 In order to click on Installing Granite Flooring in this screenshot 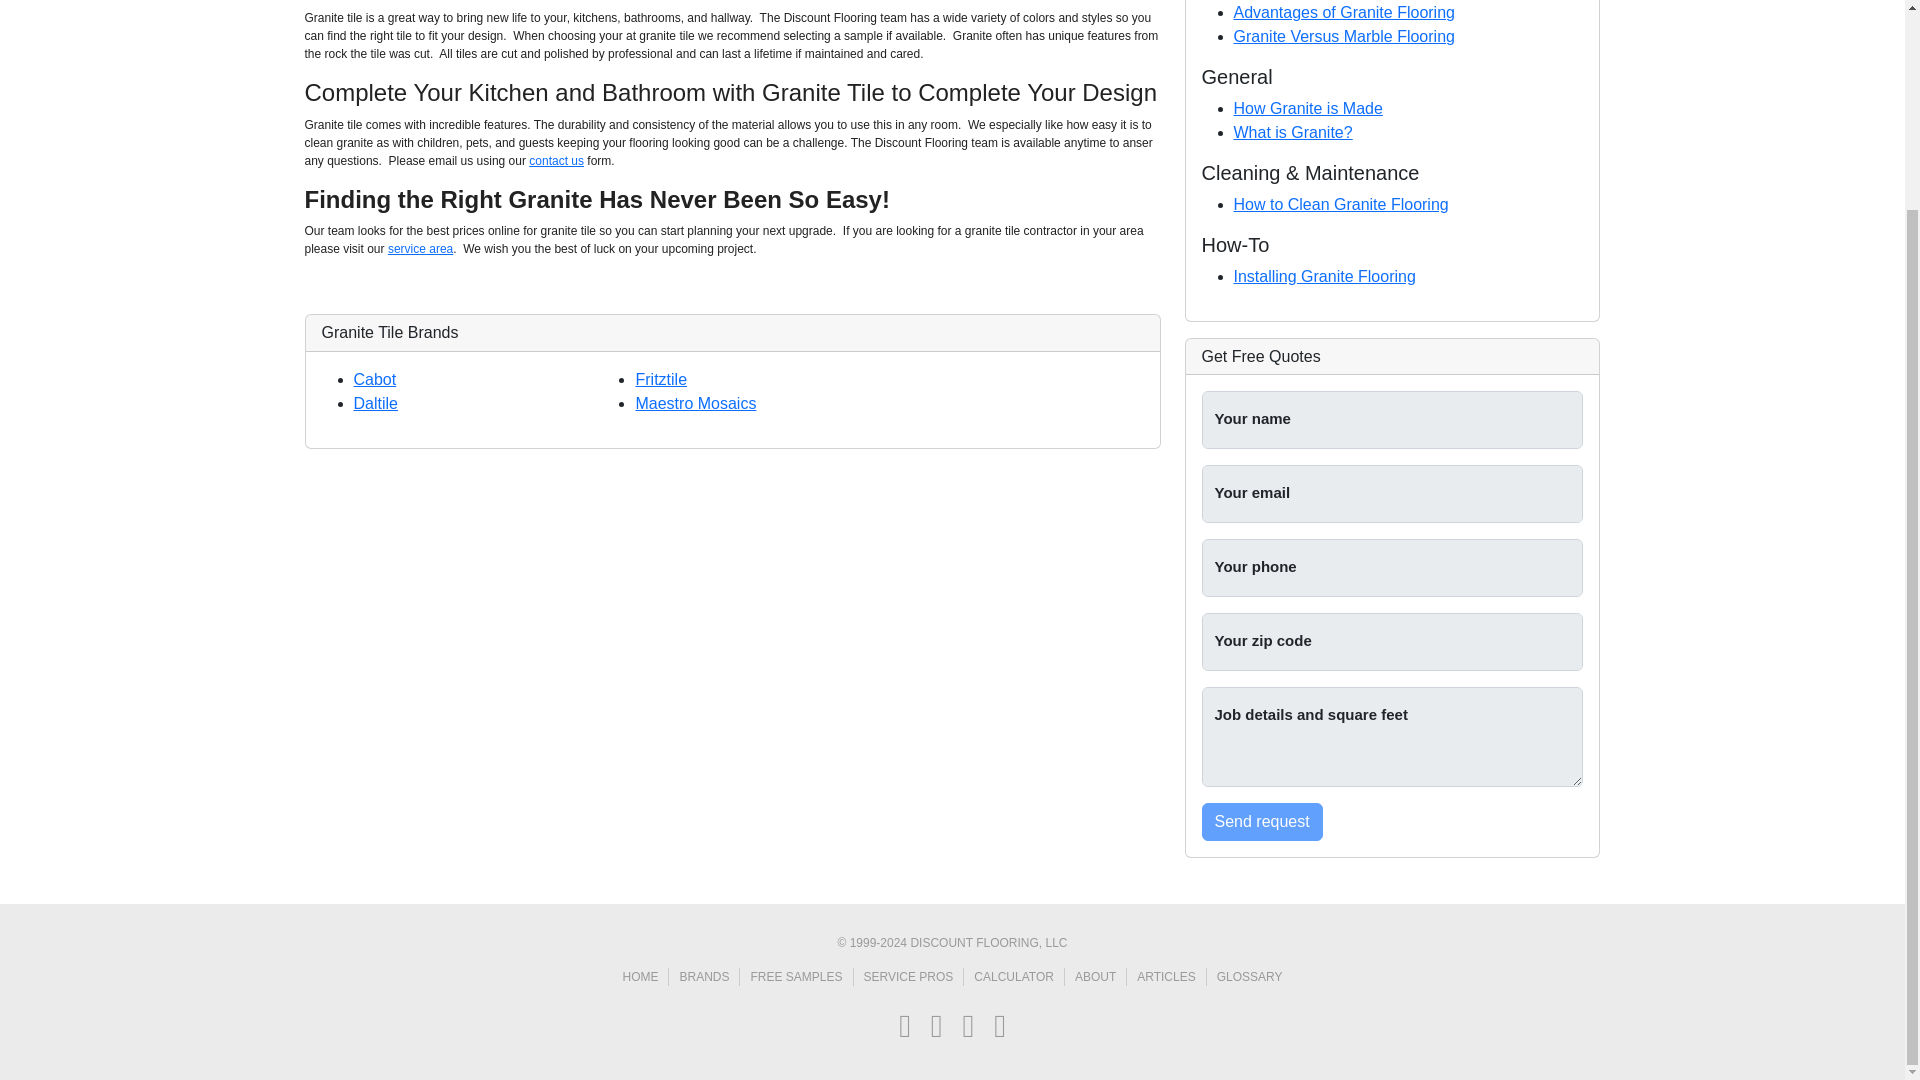, I will do `click(1325, 276)`.